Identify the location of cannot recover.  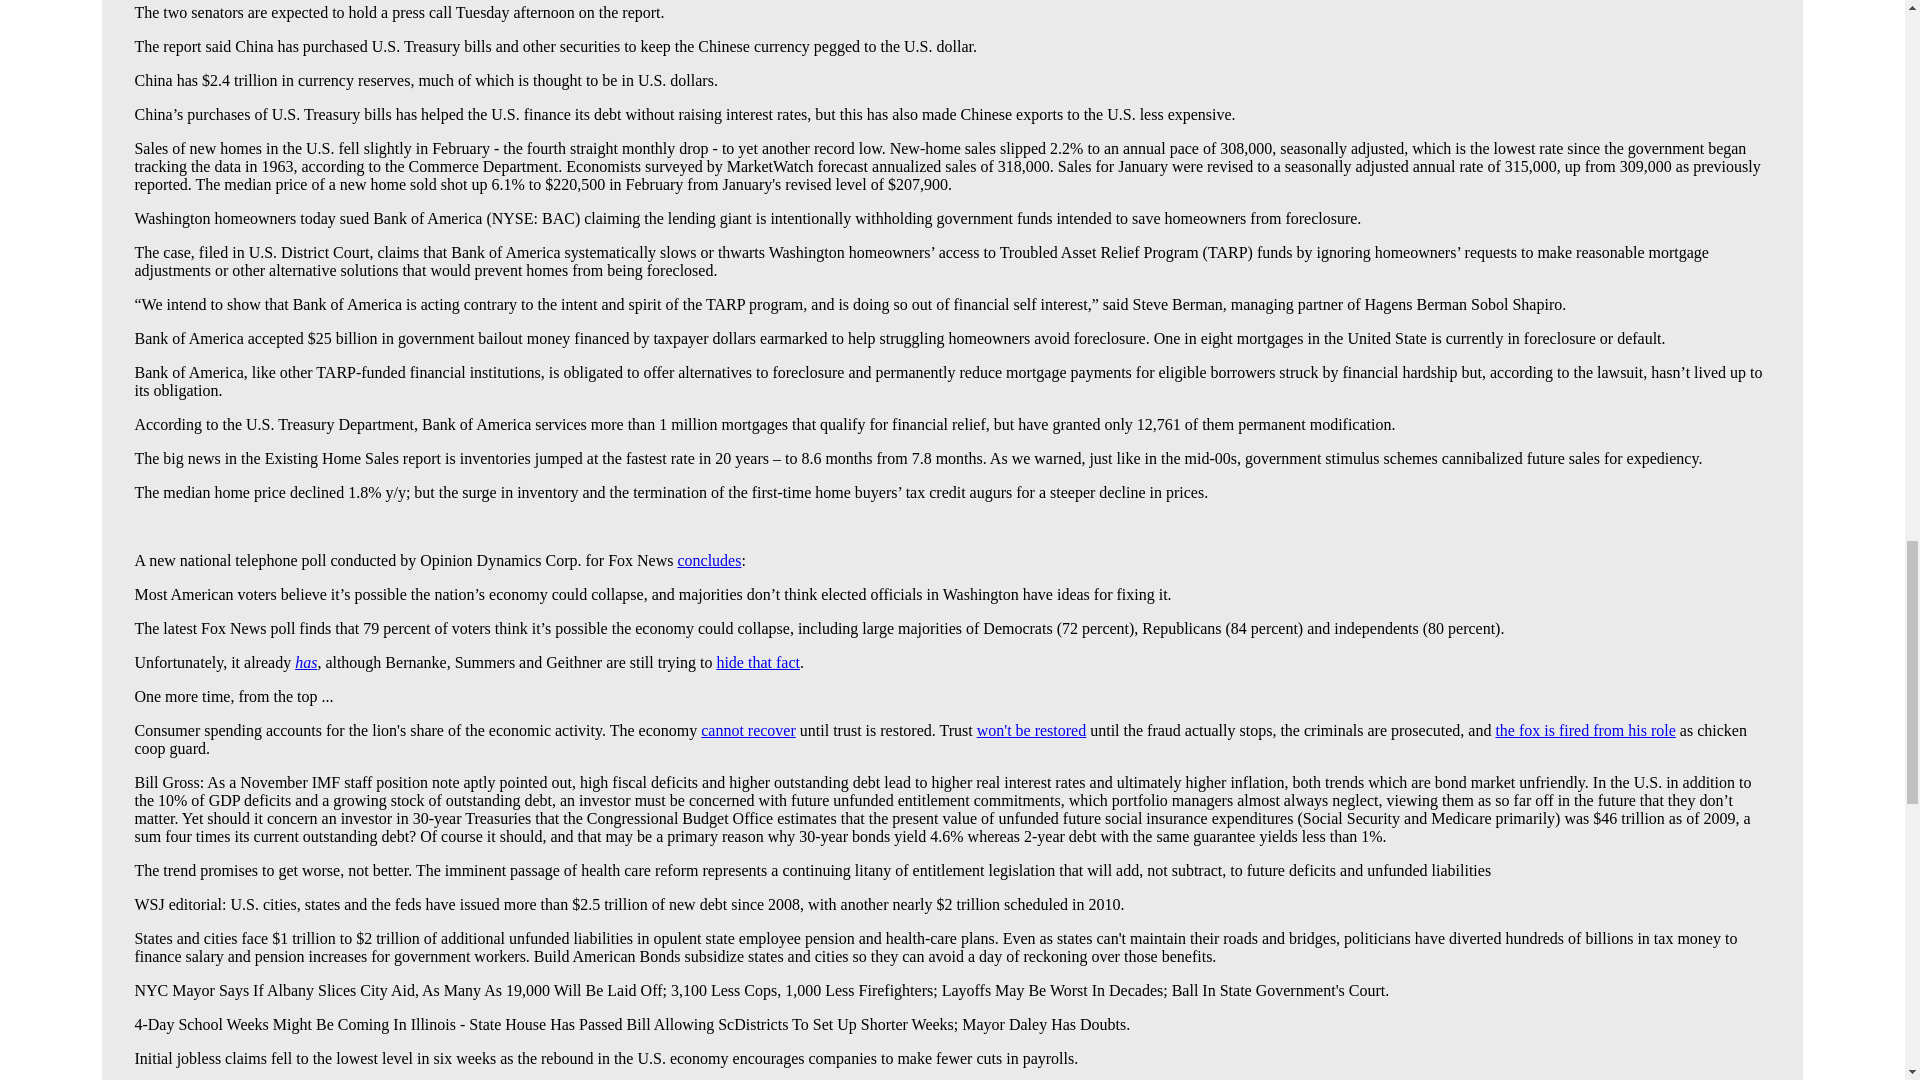
(748, 730).